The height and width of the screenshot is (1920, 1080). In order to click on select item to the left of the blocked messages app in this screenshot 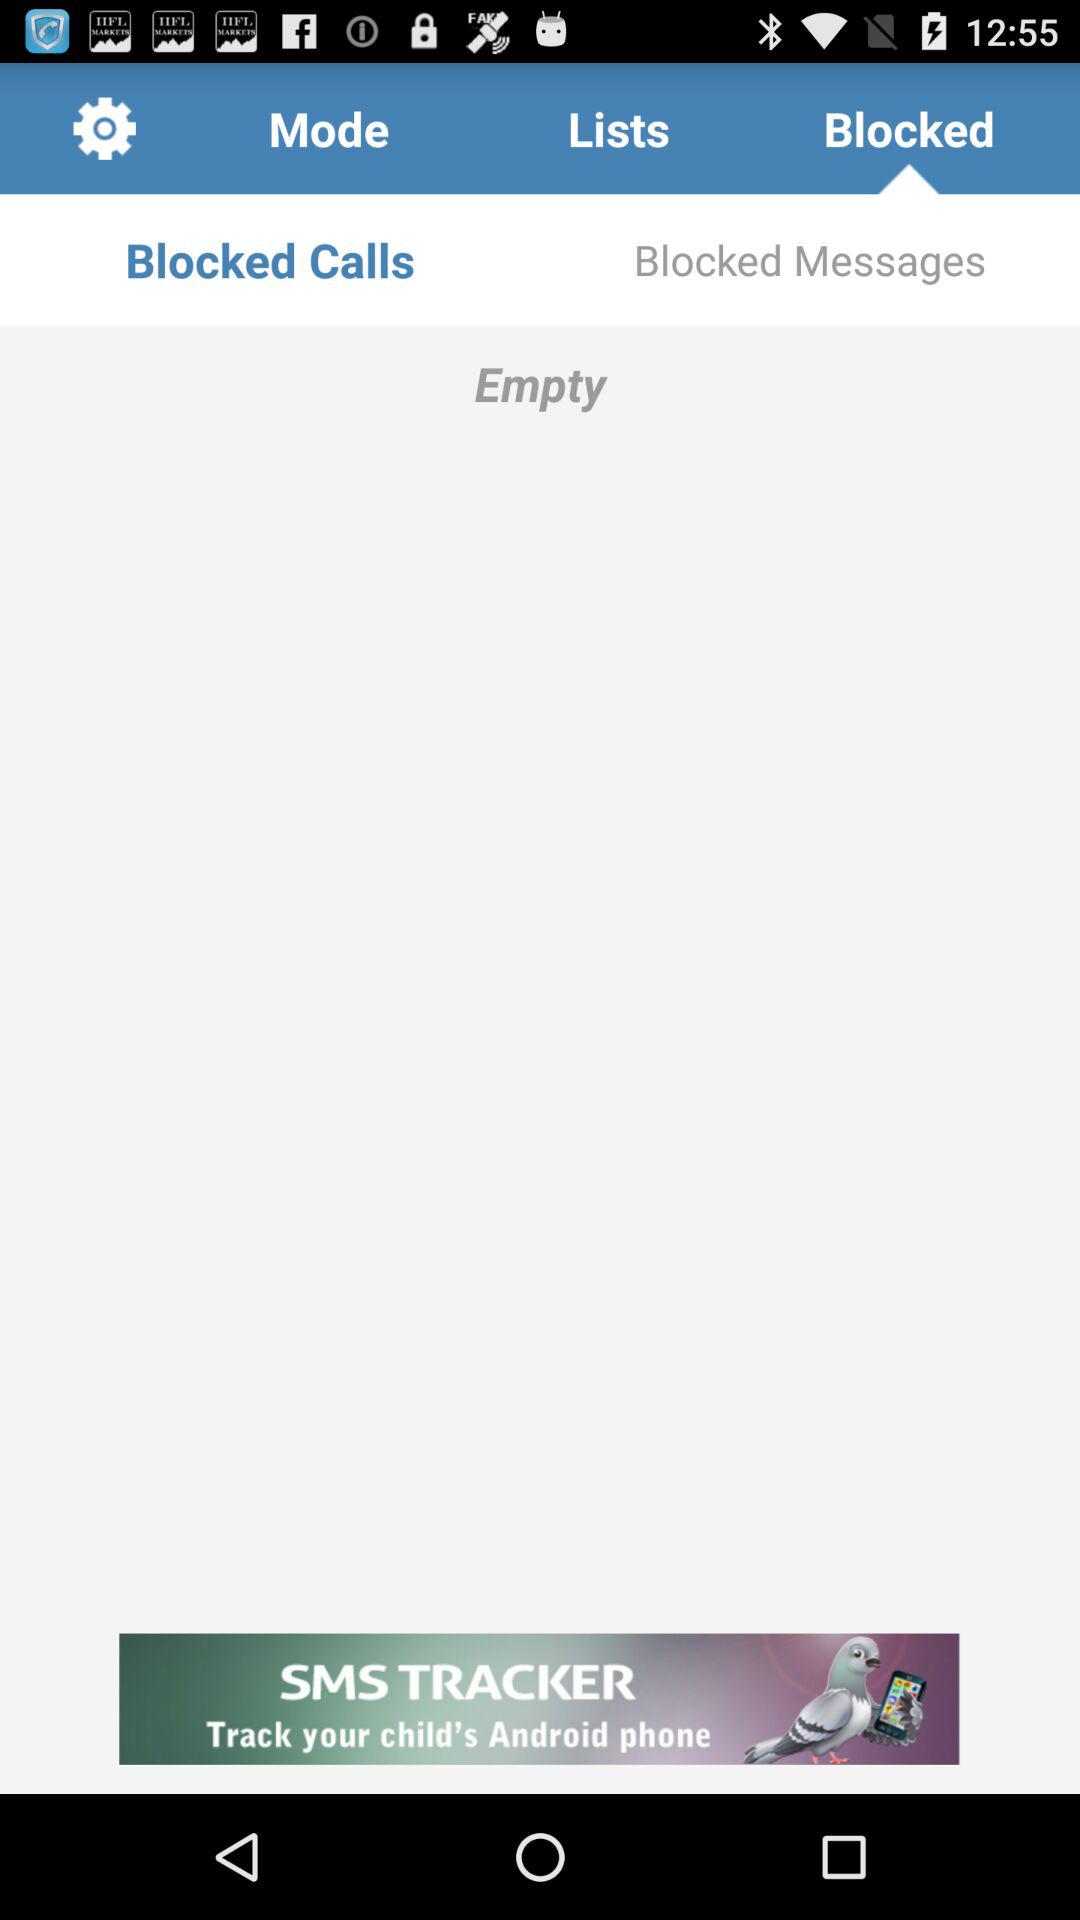, I will do `click(270, 260)`.